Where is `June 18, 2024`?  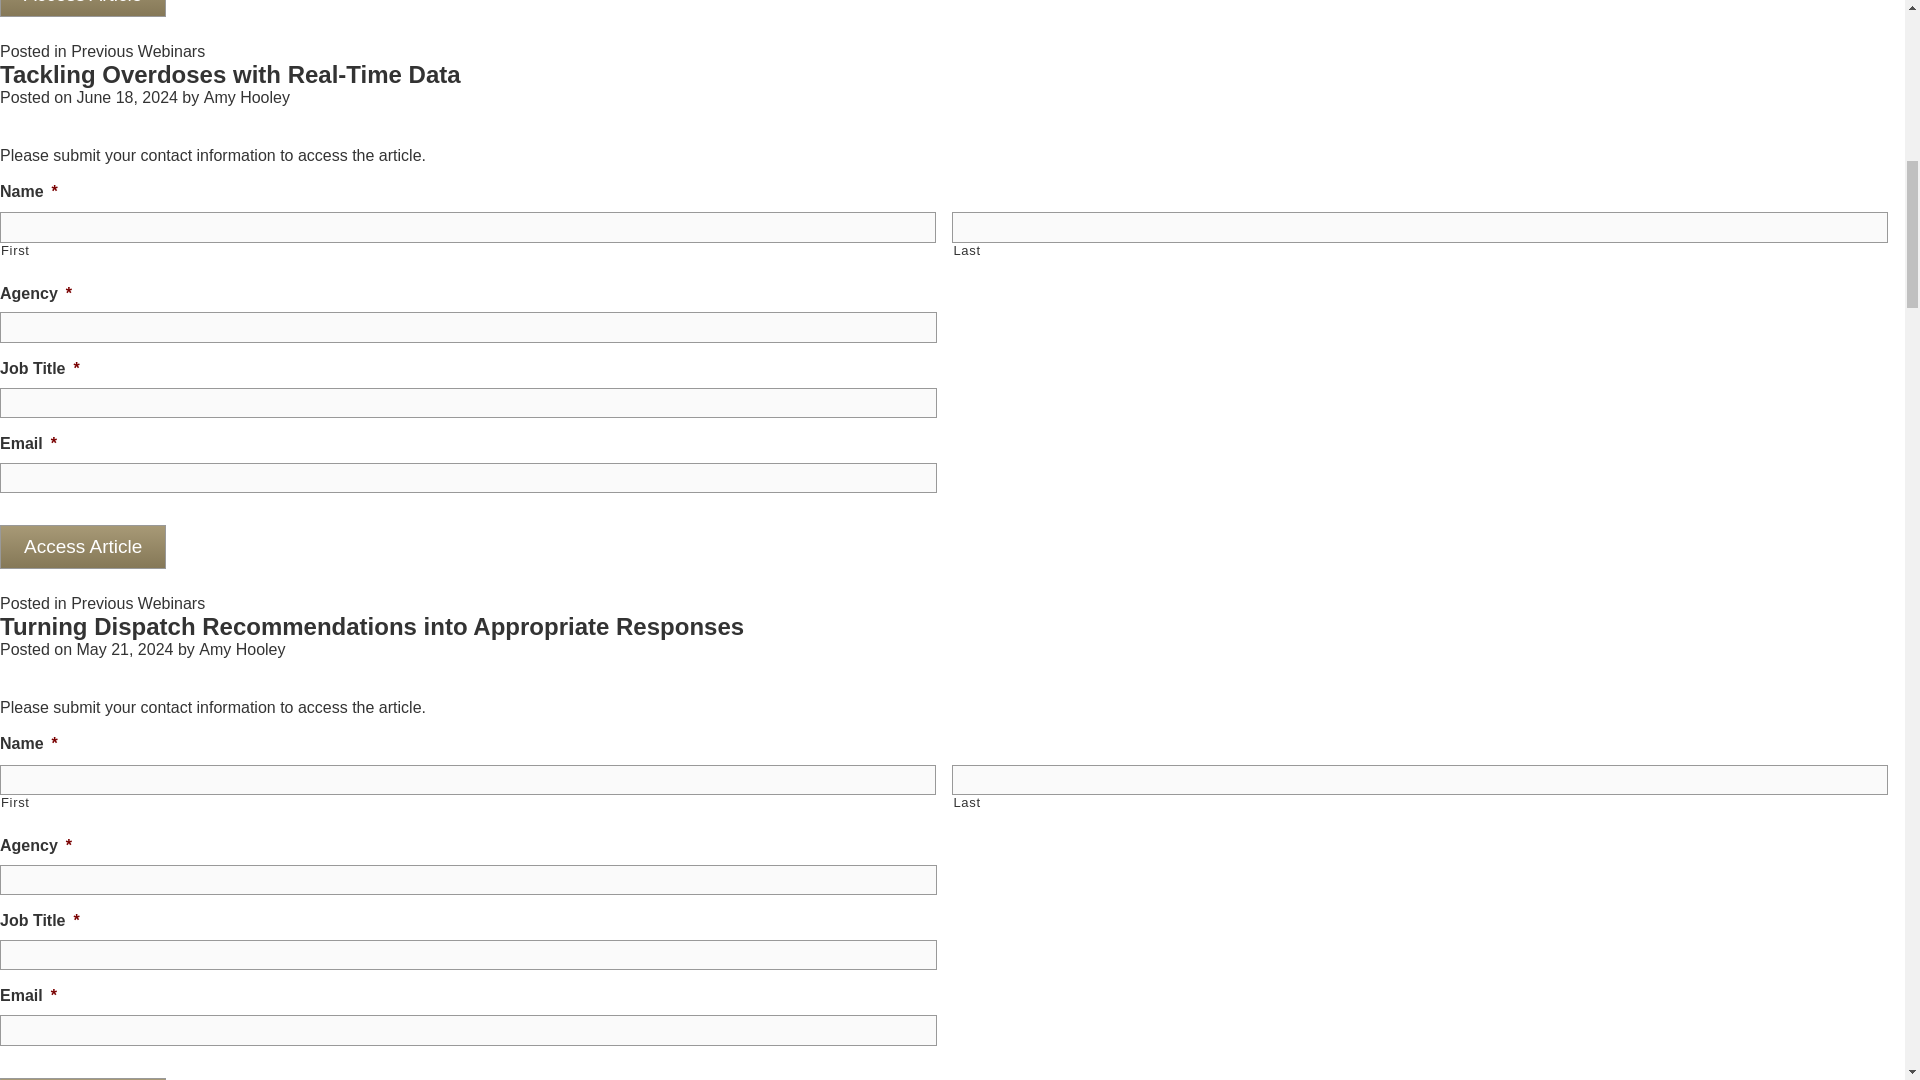
June 18, 2024 is located at coordinates (126, 96).